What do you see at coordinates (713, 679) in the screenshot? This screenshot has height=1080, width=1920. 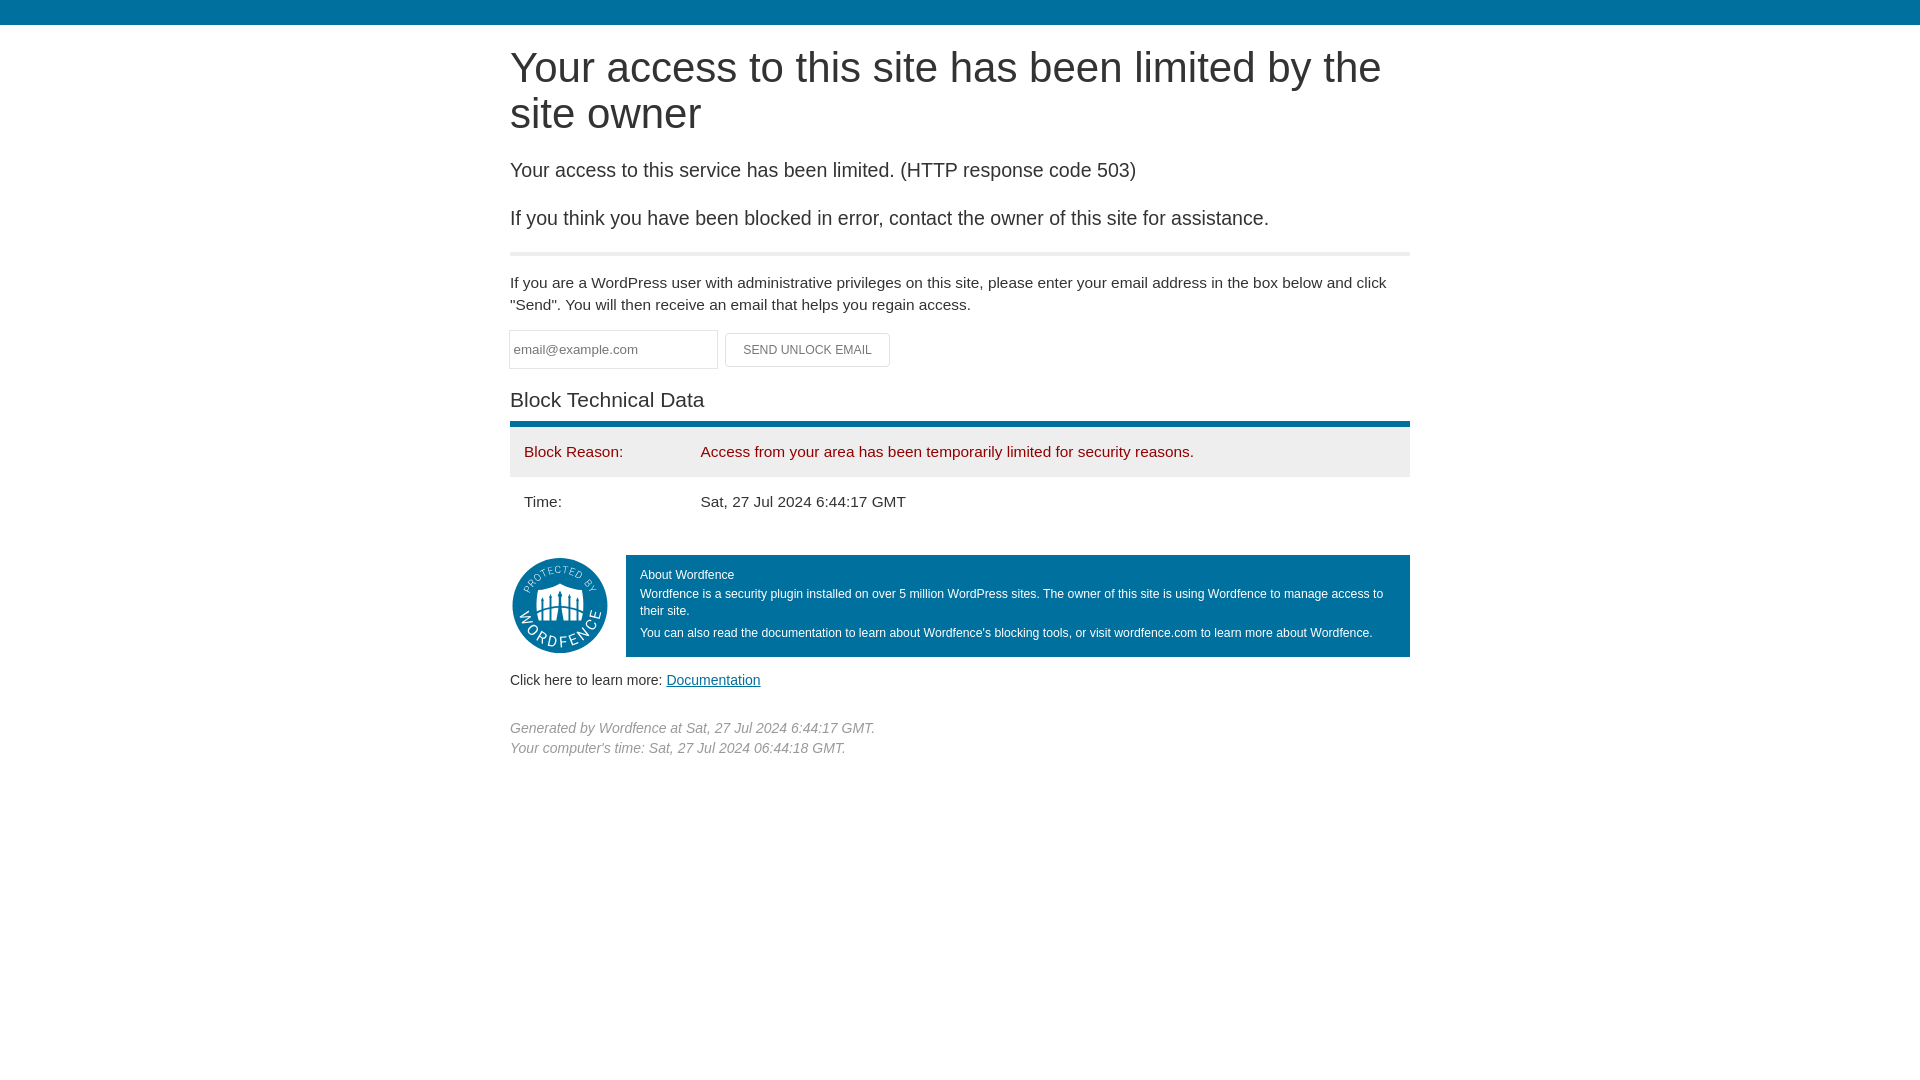 I see `Documentation` at bounding box center [713, 679].